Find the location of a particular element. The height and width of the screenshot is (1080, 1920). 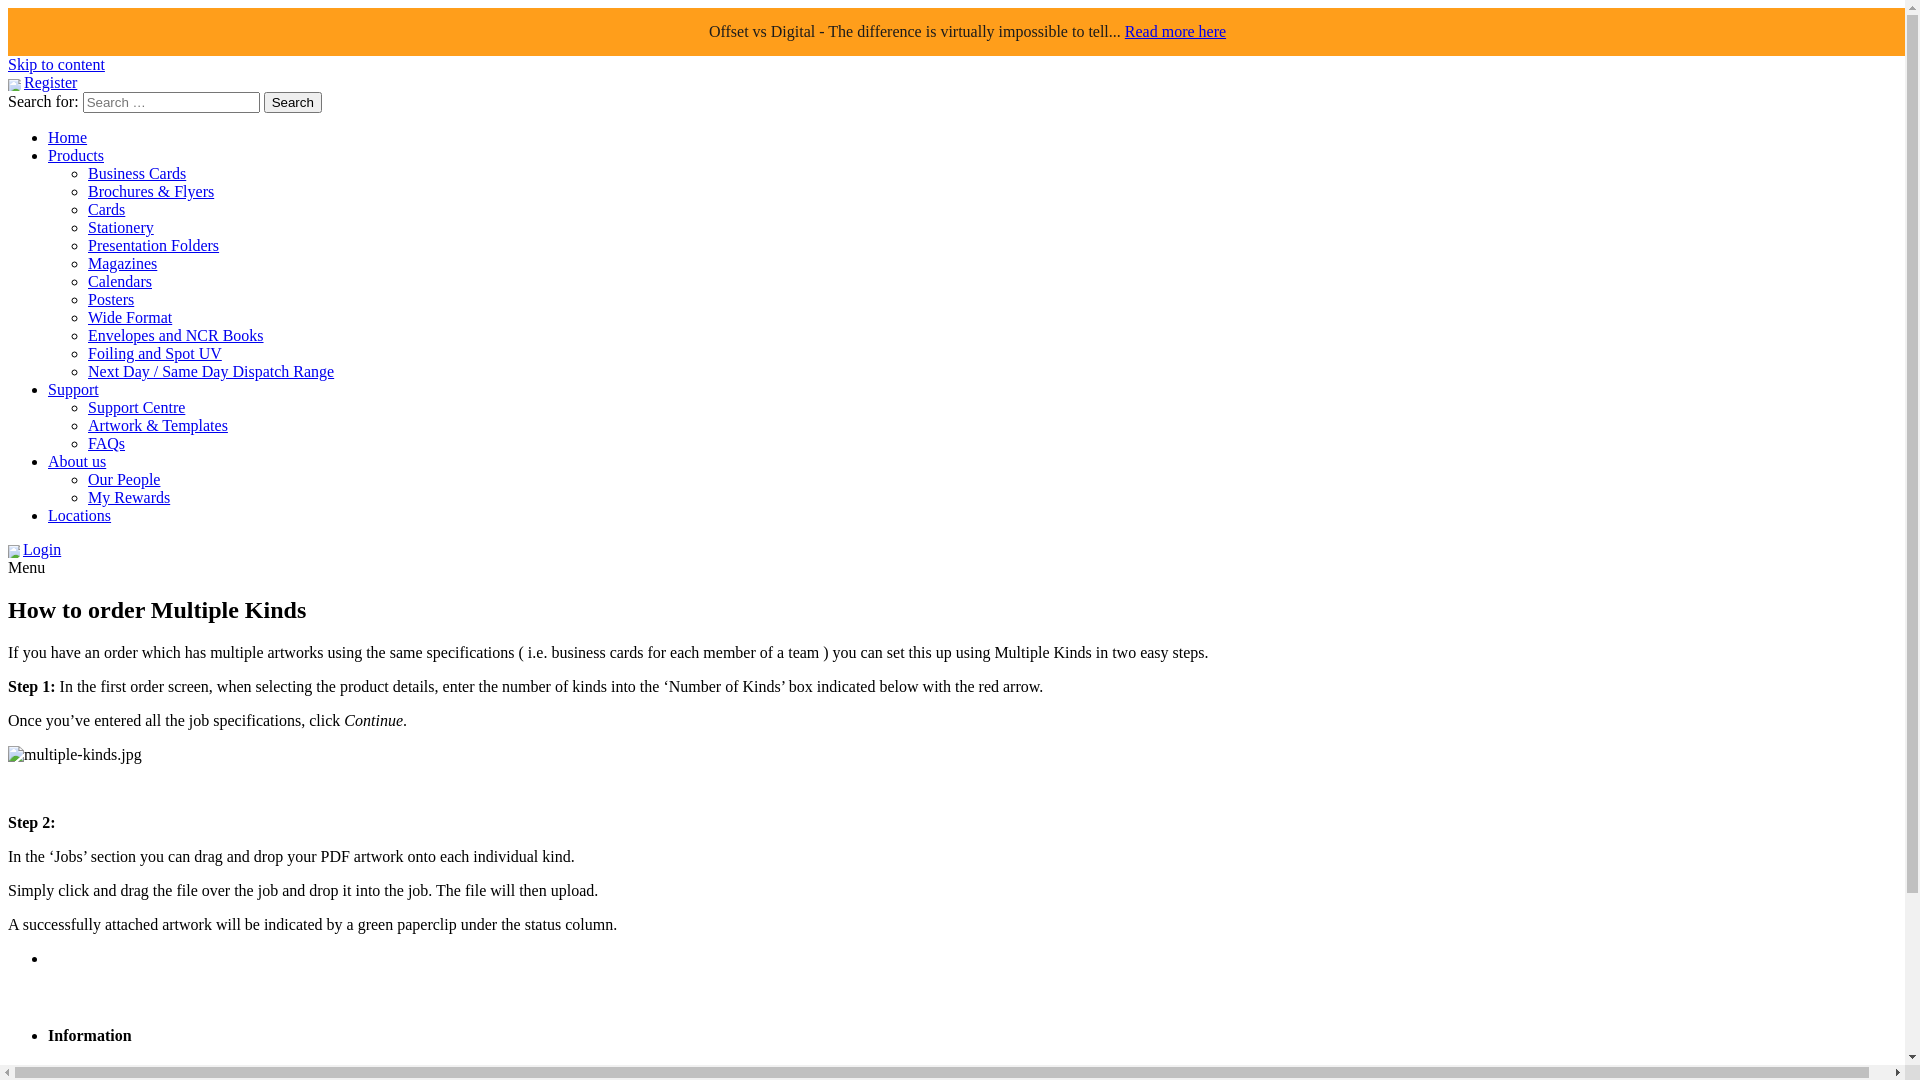

Skip to content is located at coordinates (56, 64).